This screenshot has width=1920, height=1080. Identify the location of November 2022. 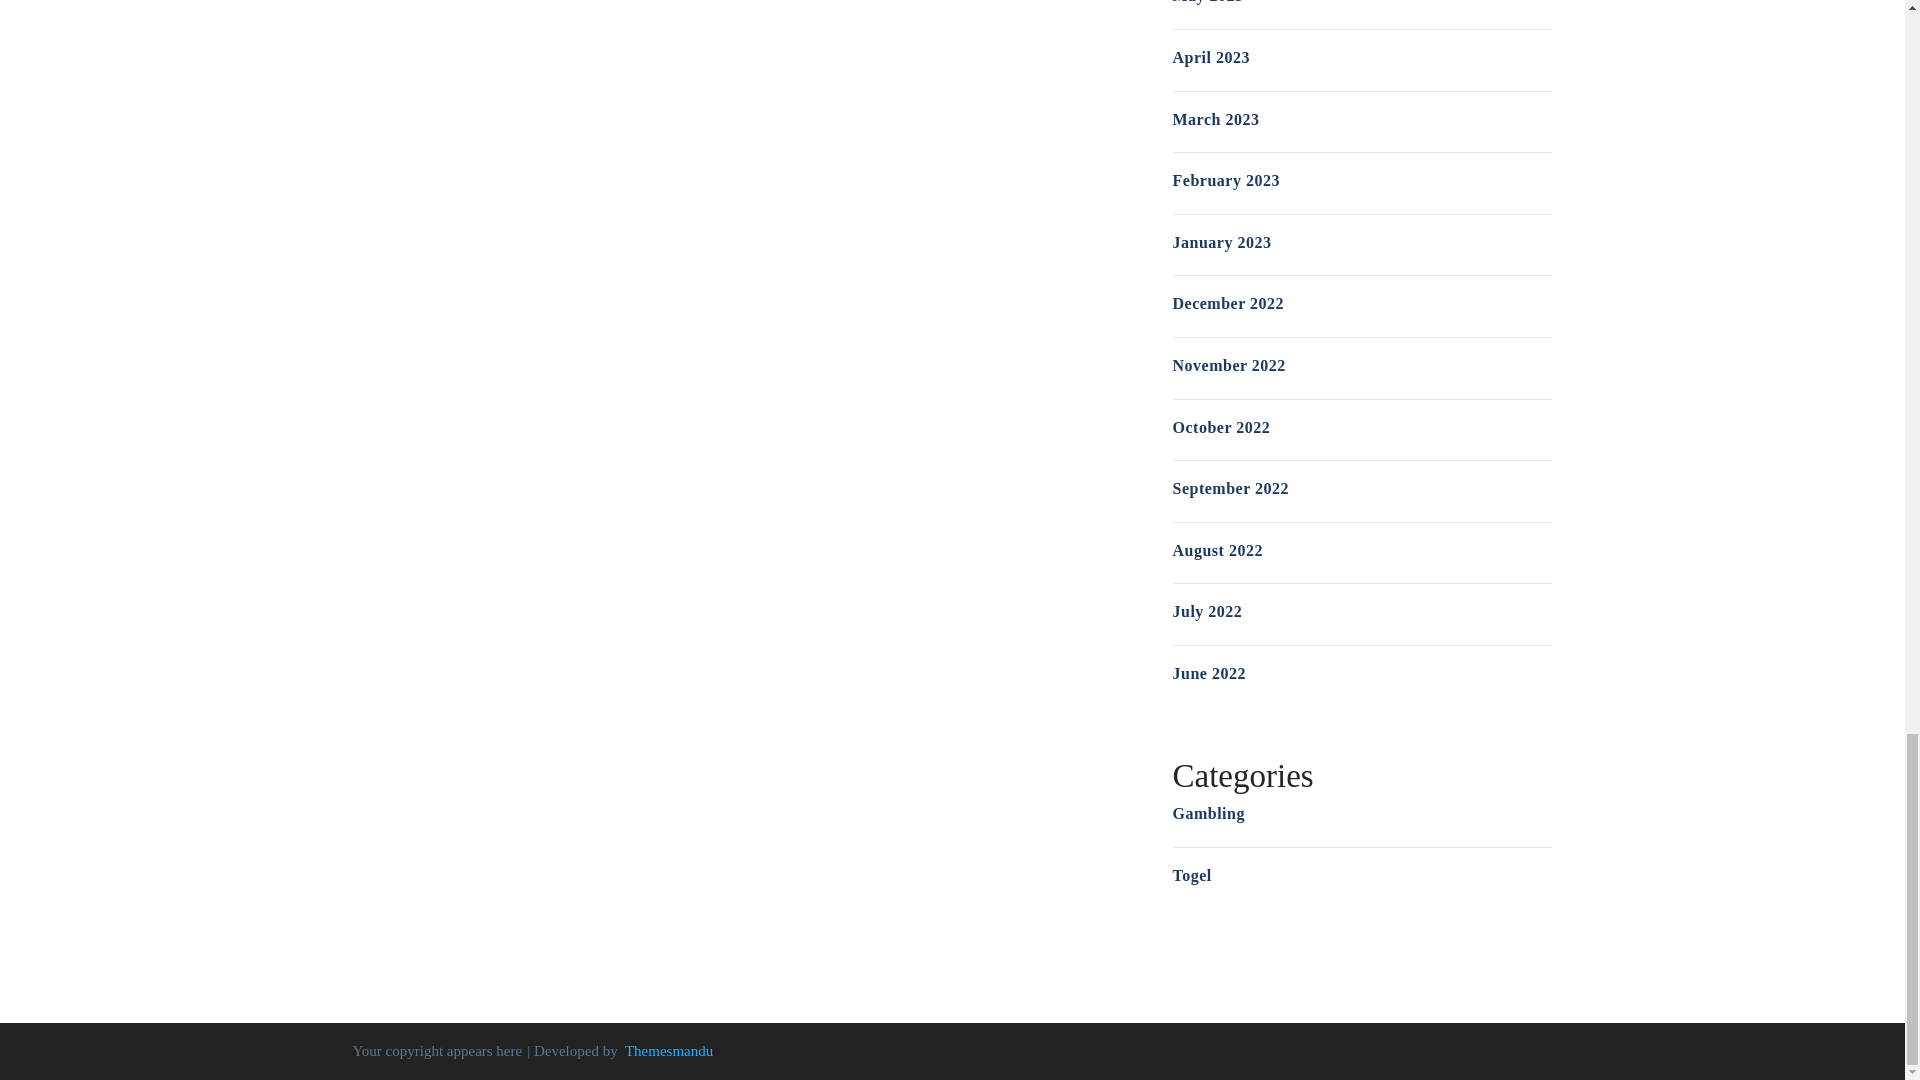
(1228, 365).